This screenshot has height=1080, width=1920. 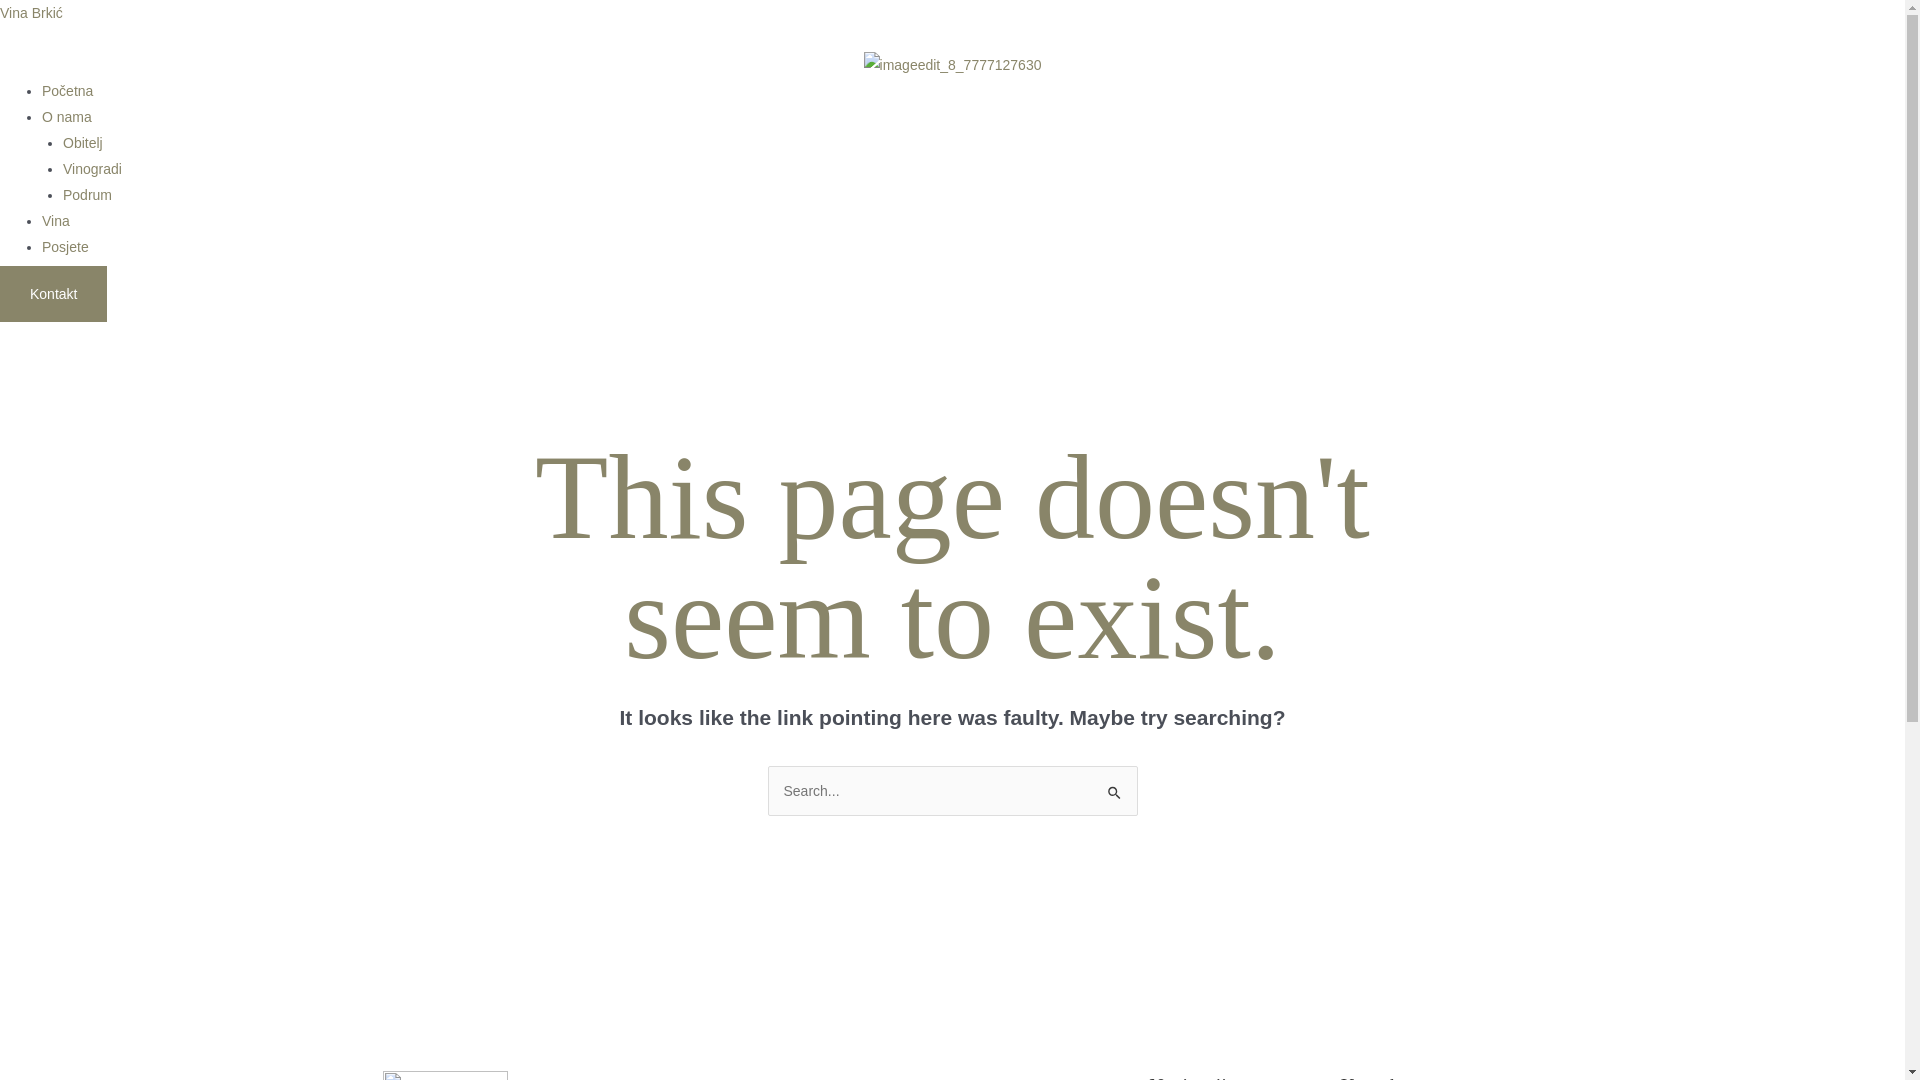 What do you see at coordinates (92, 169) in the screenshot?
I see `Vinogradi` at bounding box center [92, 169].